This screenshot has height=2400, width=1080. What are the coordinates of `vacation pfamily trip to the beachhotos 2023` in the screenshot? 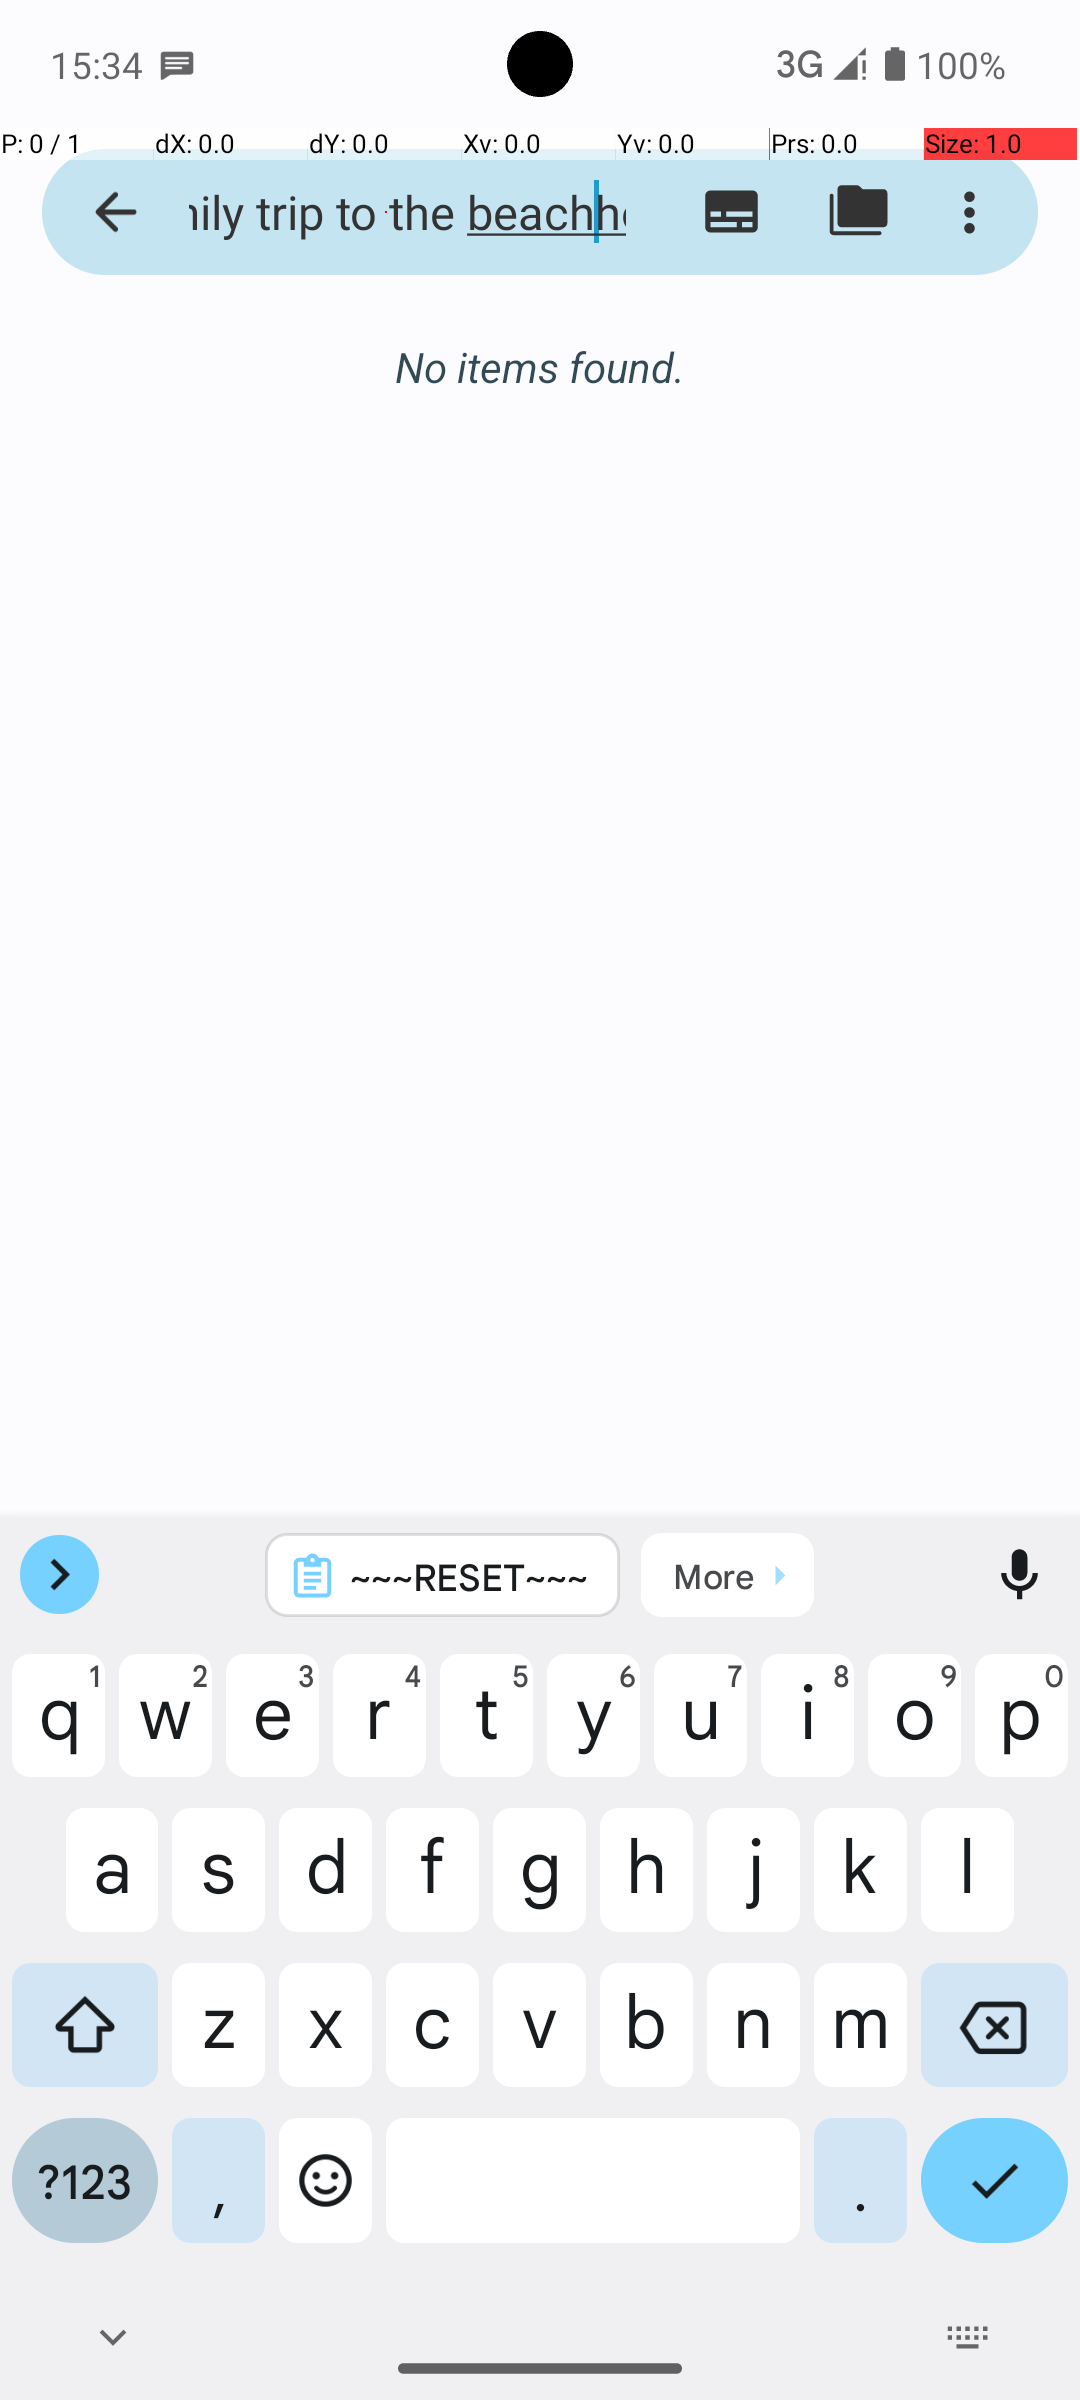 It's located at (386, 212).